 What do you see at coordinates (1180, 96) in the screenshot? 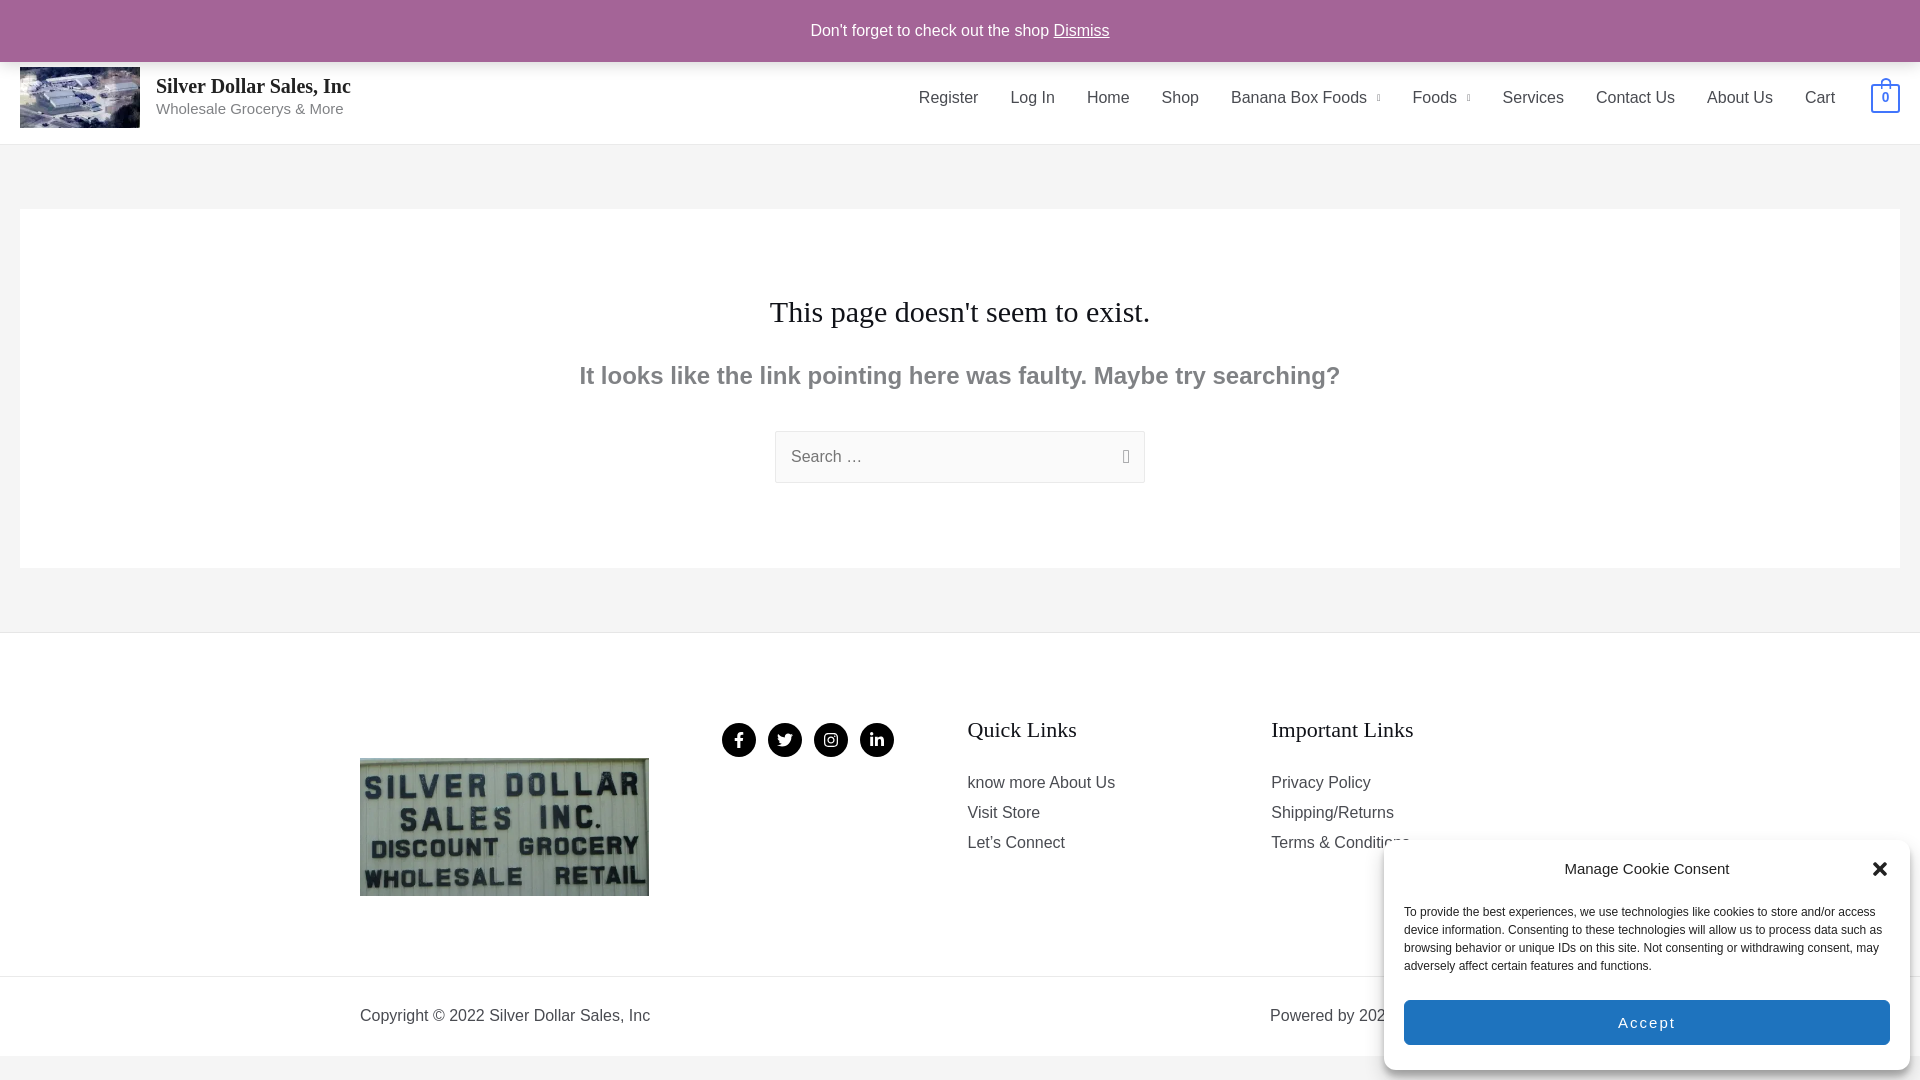
I see `Shop` at bounding box center [1180, 96].